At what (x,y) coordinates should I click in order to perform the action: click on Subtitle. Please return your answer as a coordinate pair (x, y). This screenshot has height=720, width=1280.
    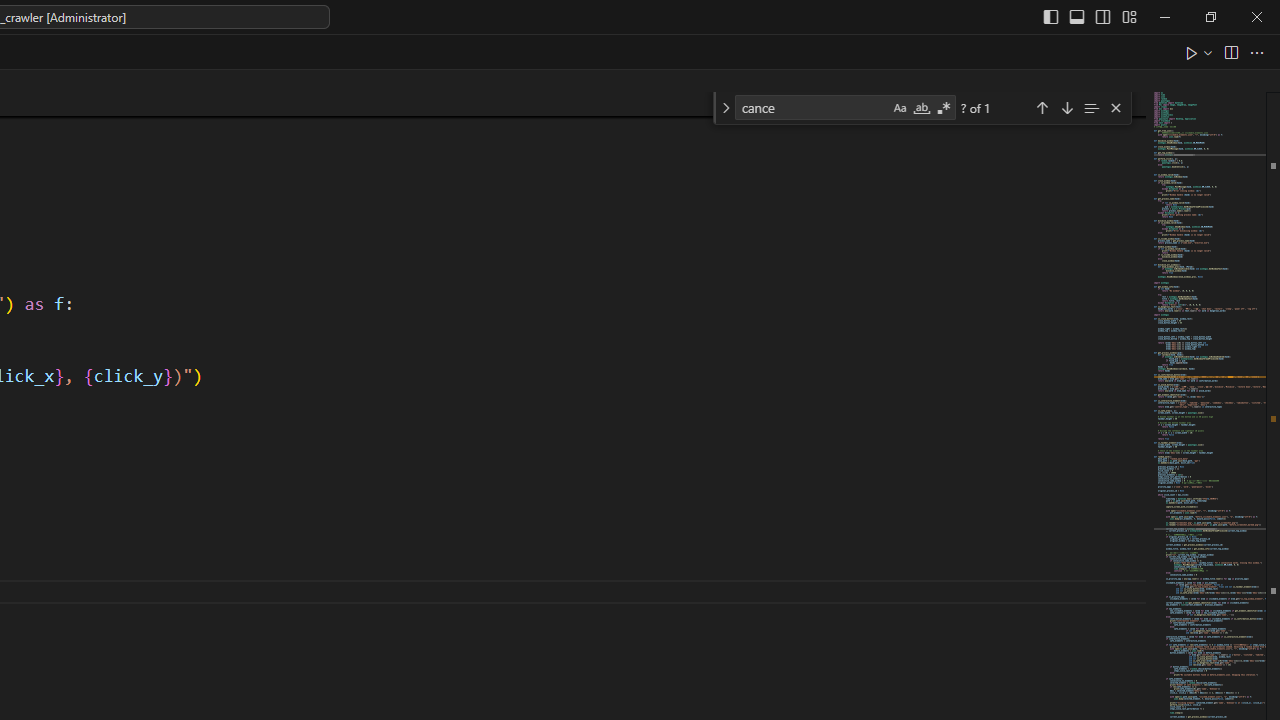
    Looking at the image, I should click on (1130, 602).